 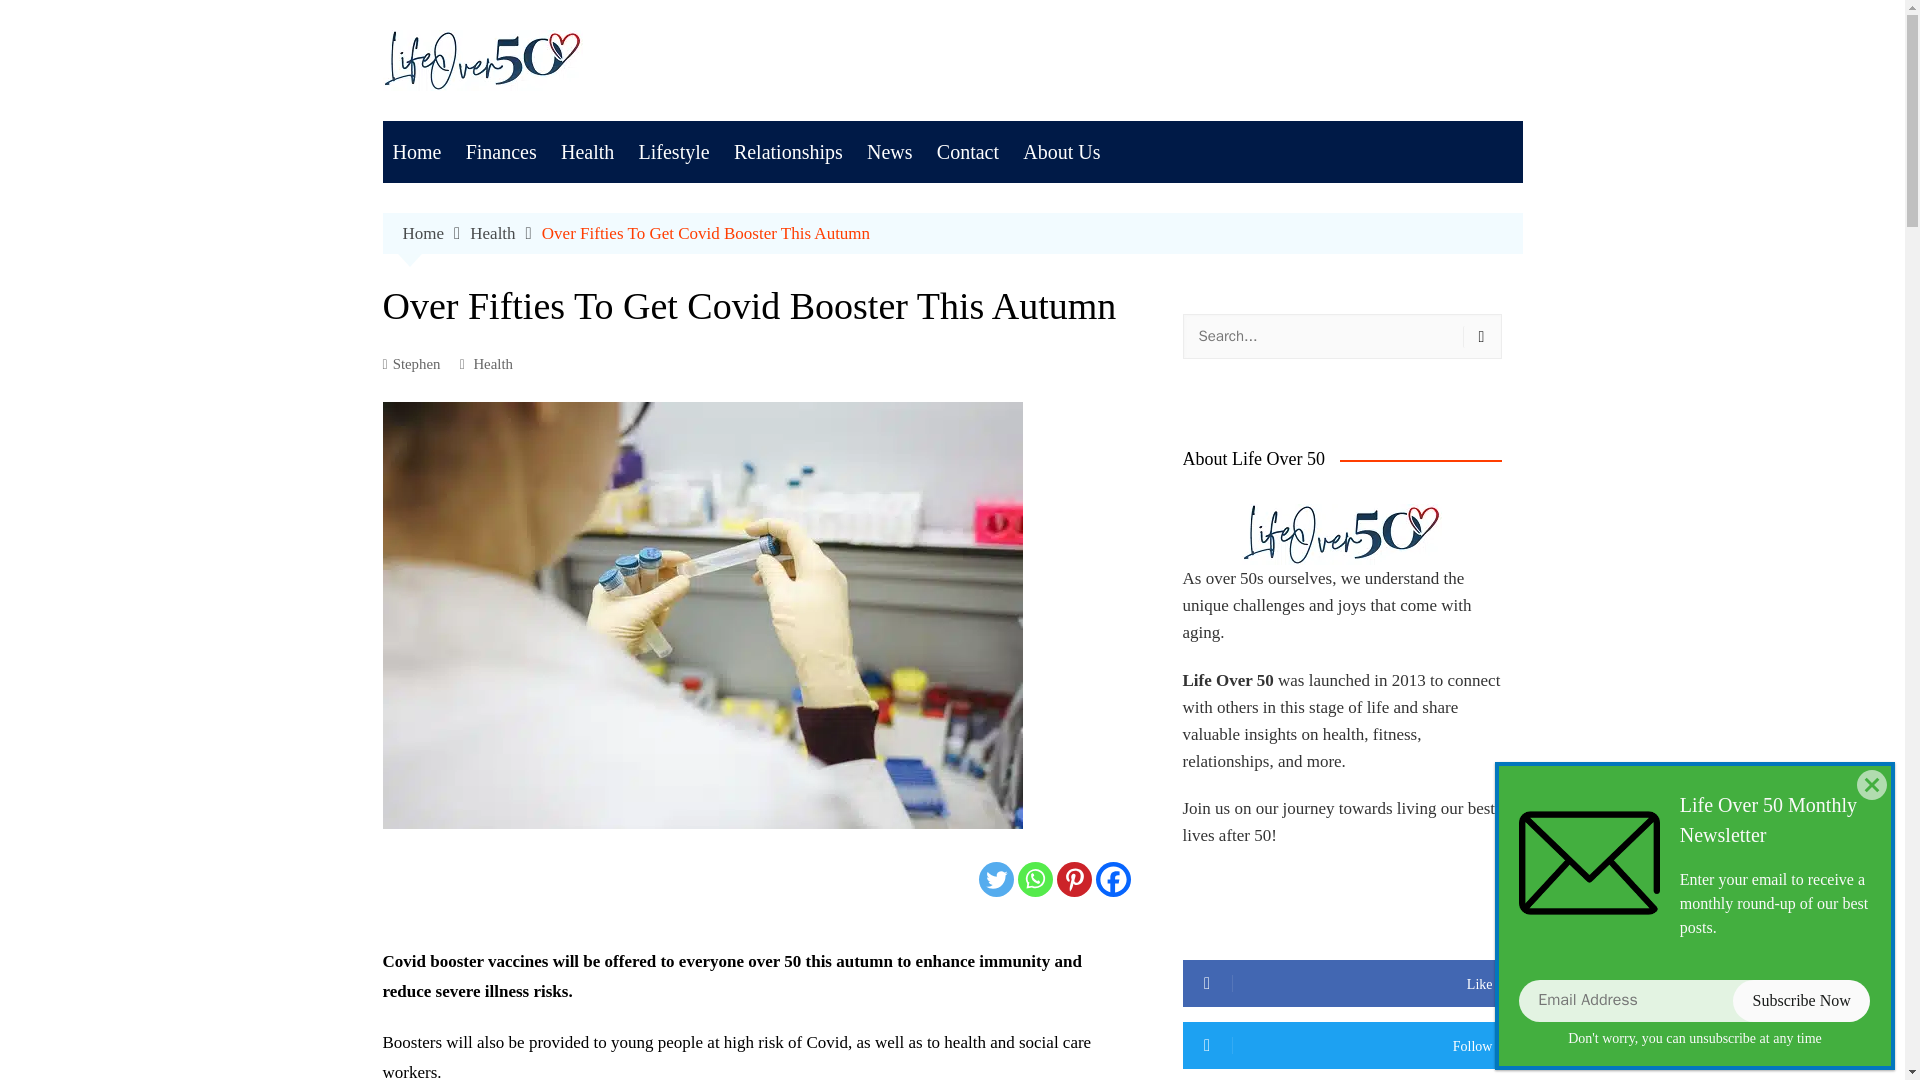 What do you see at coordinates (492, 364) in the screenshot?
I see `Health` at bounding box center [492, 364].